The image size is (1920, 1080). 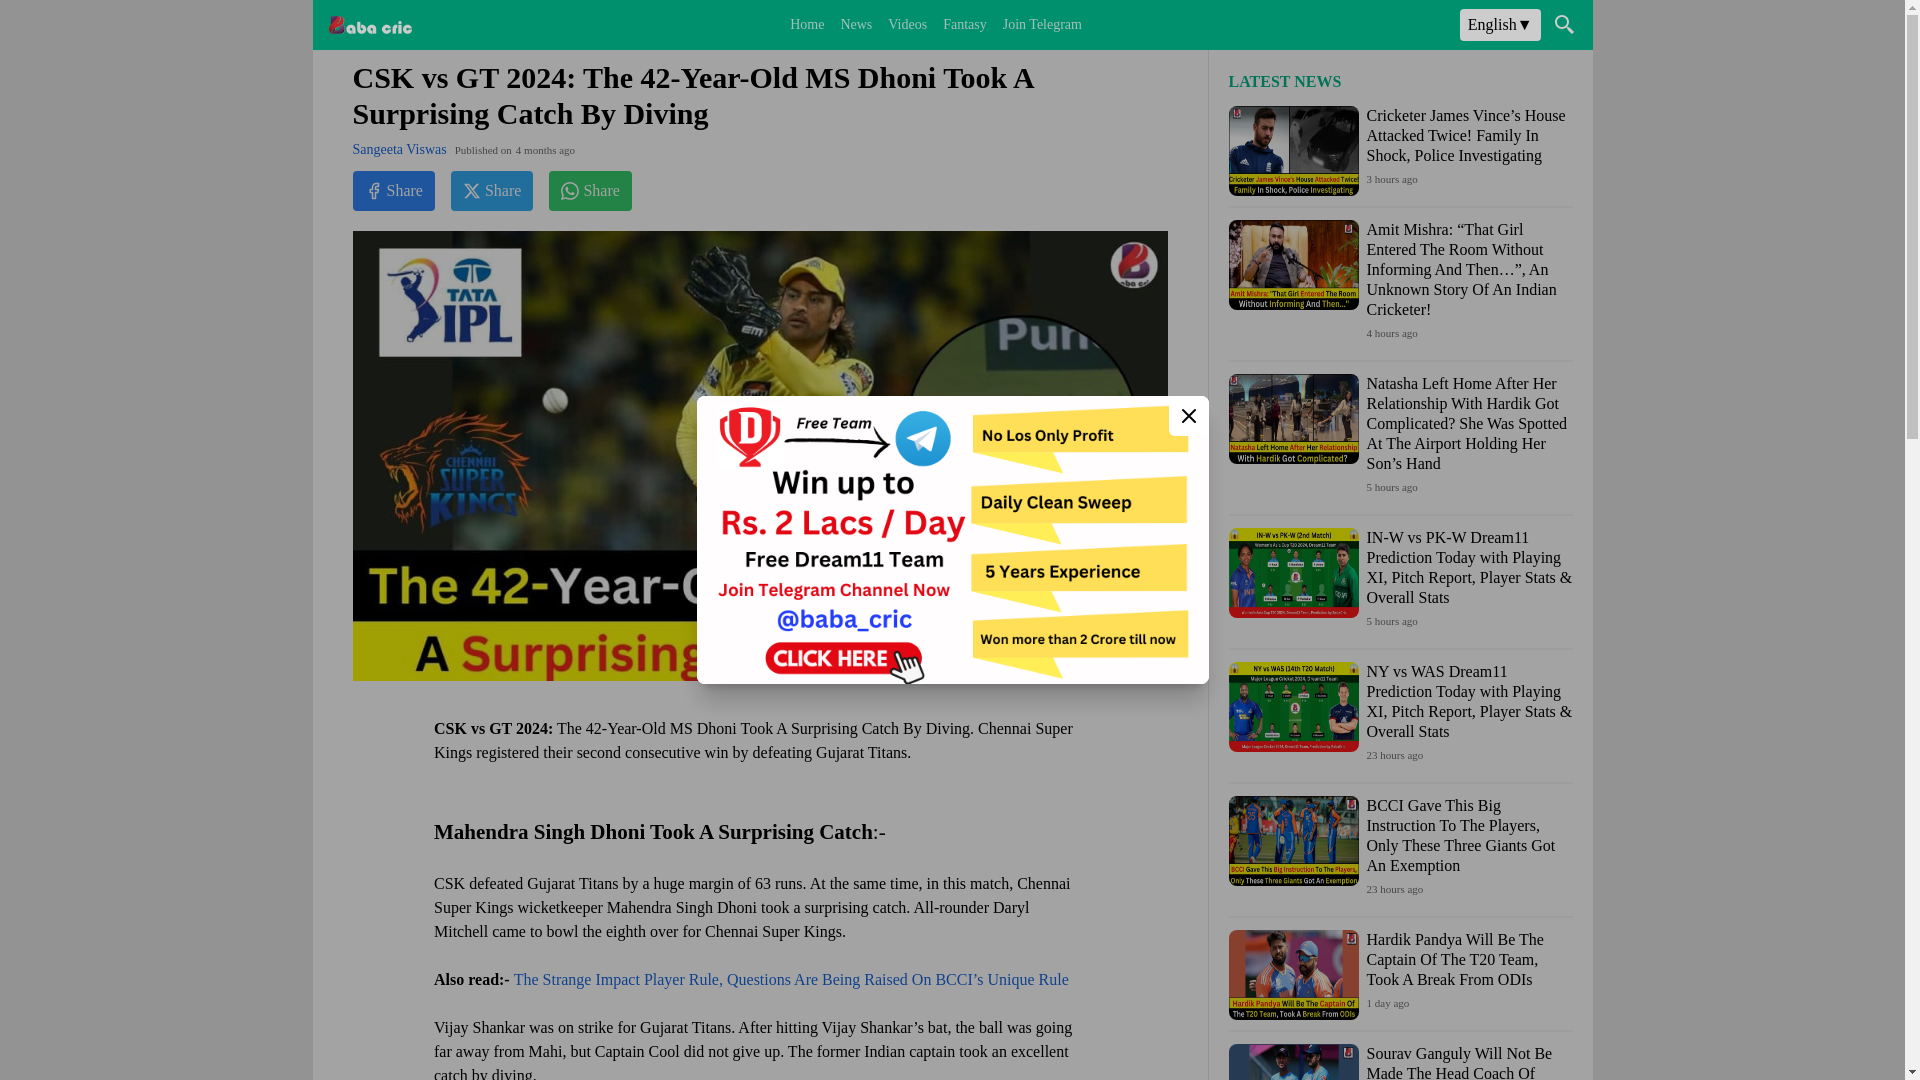 I want to click on Share, so click(x=392, y=189).